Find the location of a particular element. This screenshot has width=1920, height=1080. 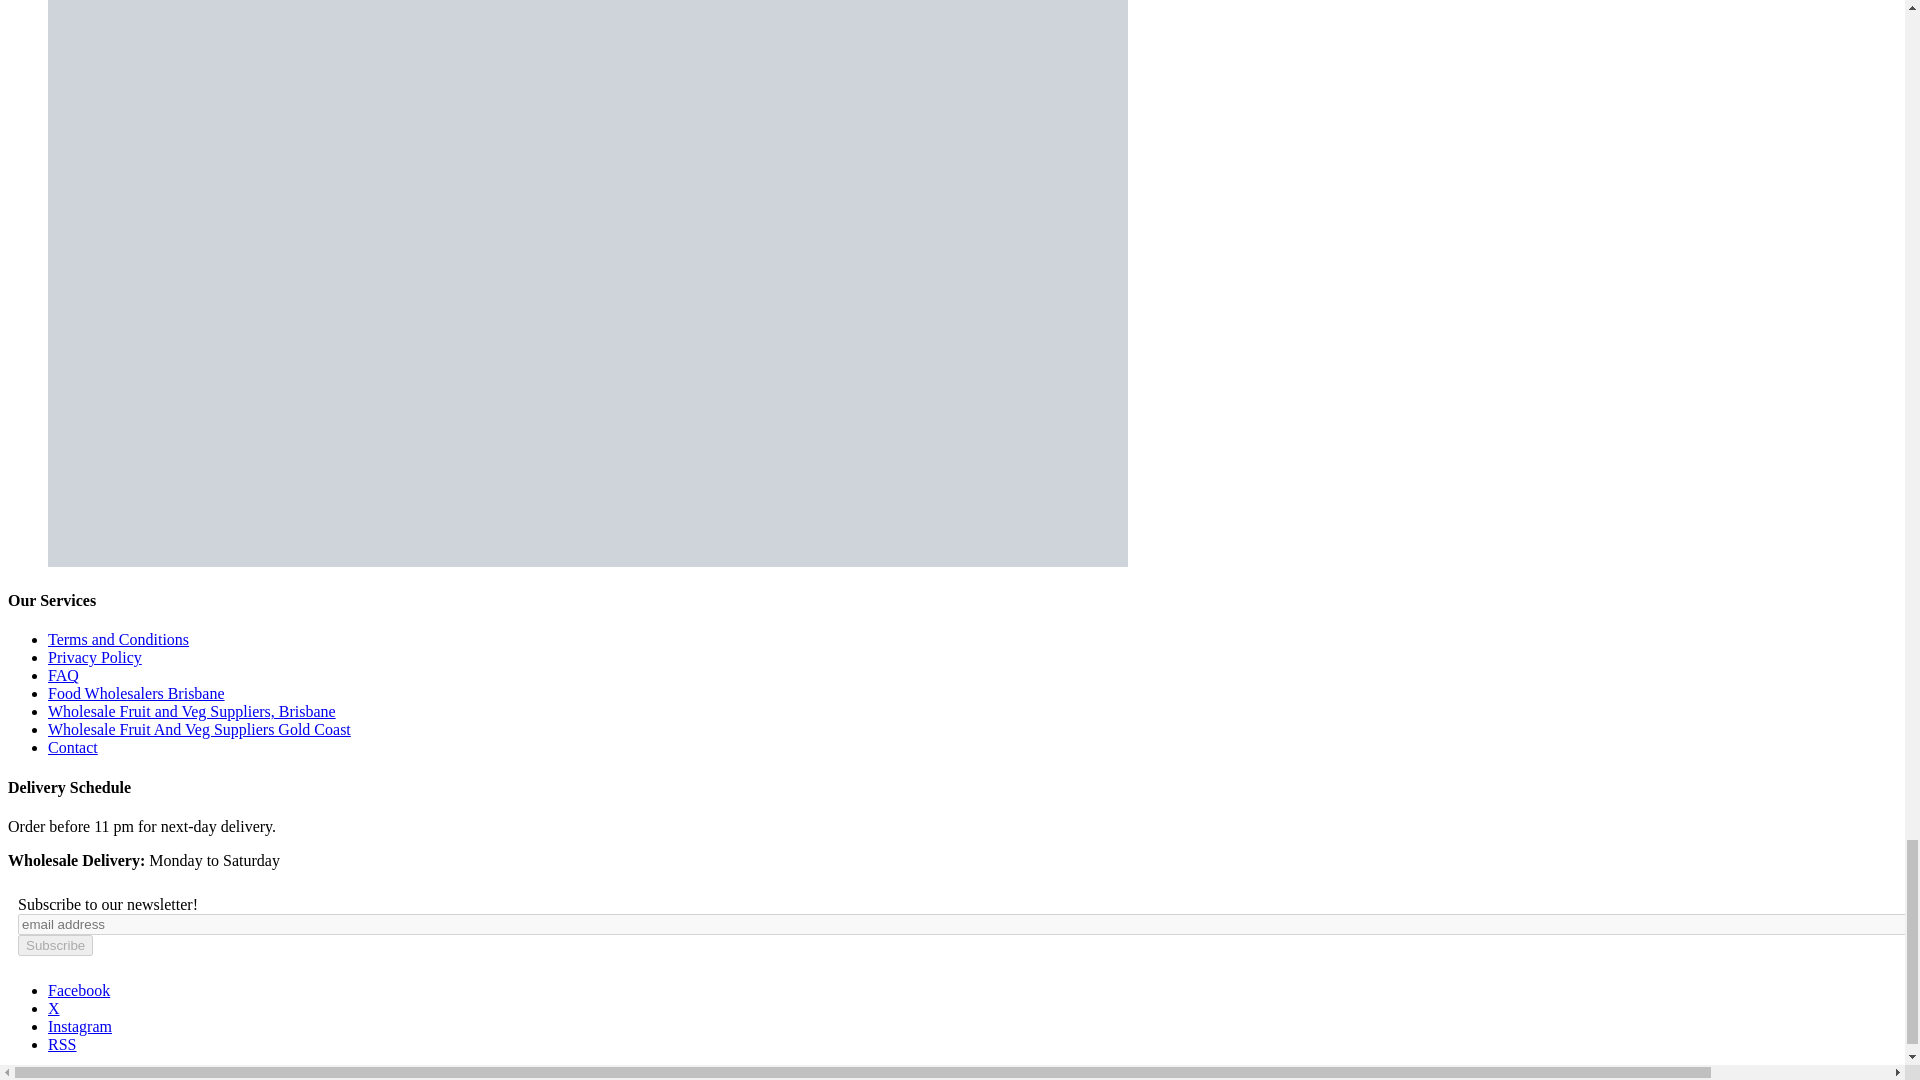

Instagram is located at coordinates (80, 1026).